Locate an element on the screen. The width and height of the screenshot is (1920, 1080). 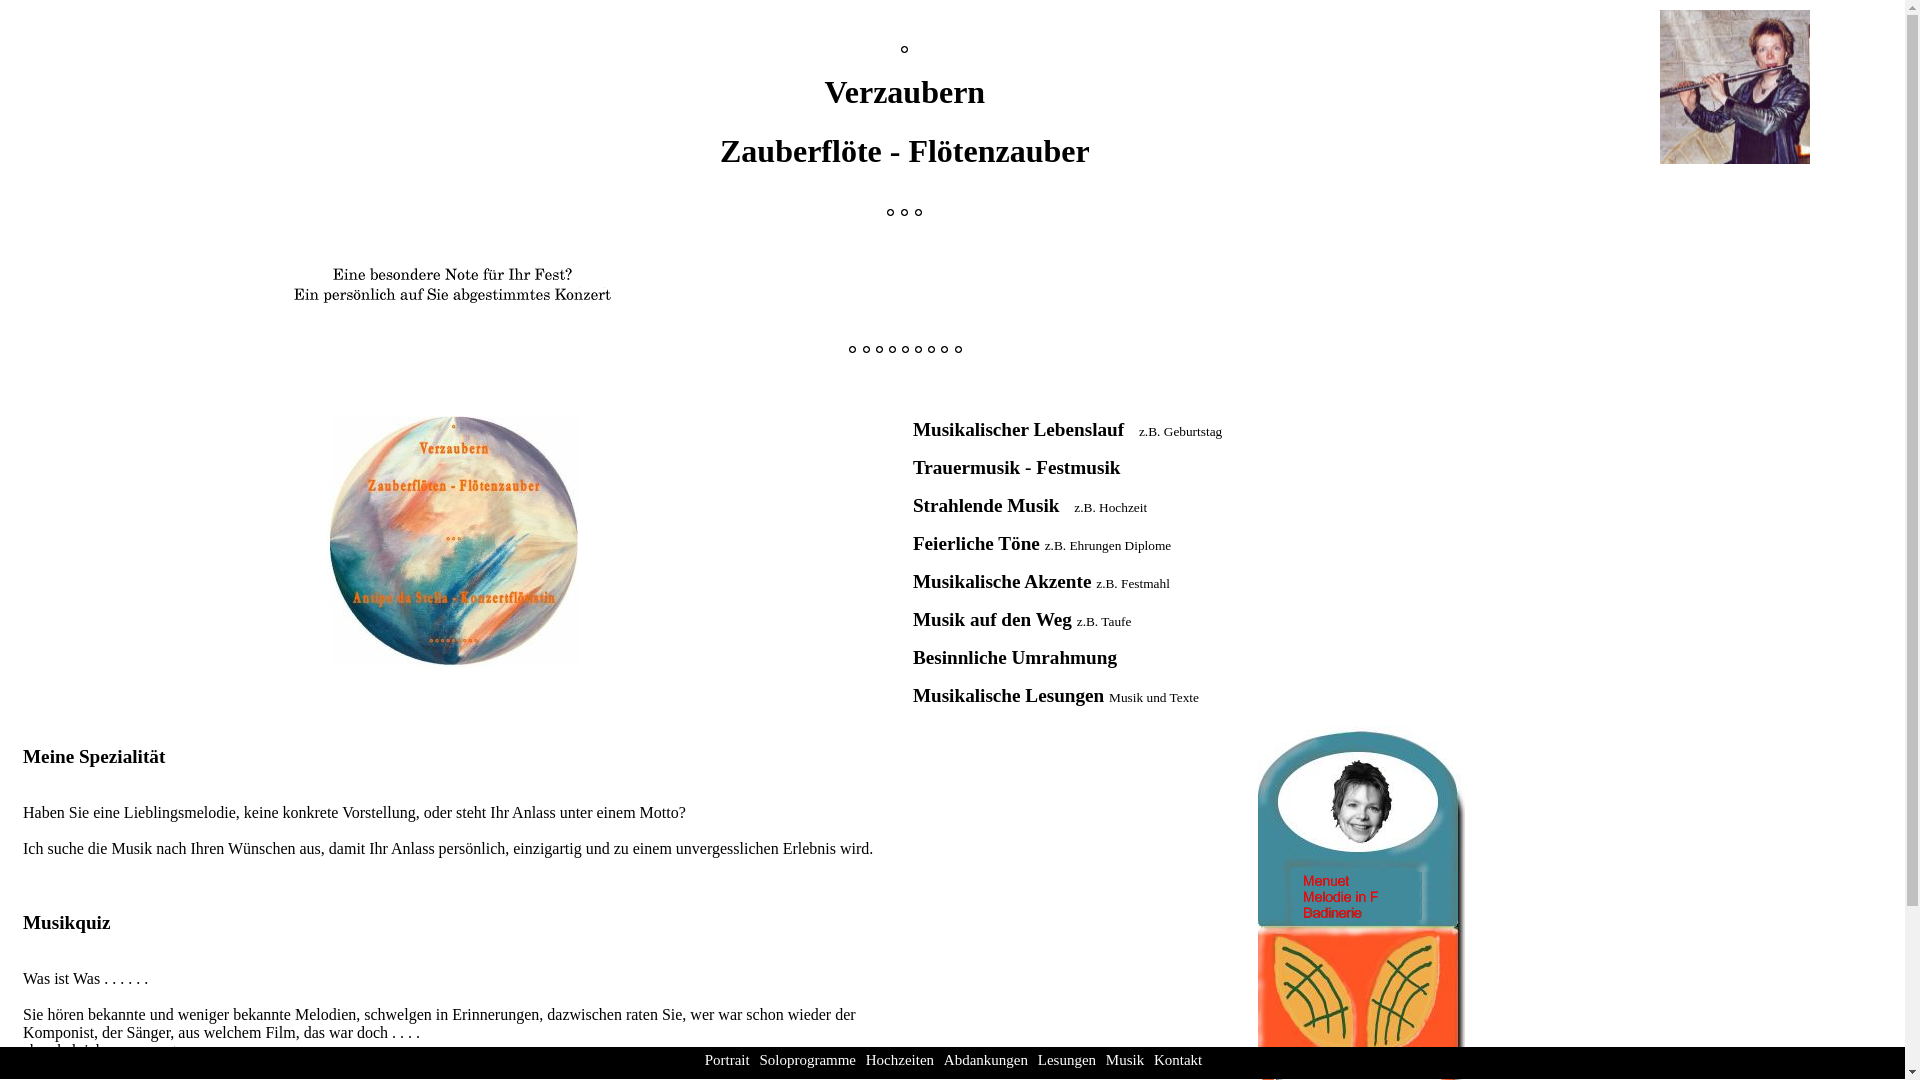
Soloprogramme is located at coordinates (808, 1060).